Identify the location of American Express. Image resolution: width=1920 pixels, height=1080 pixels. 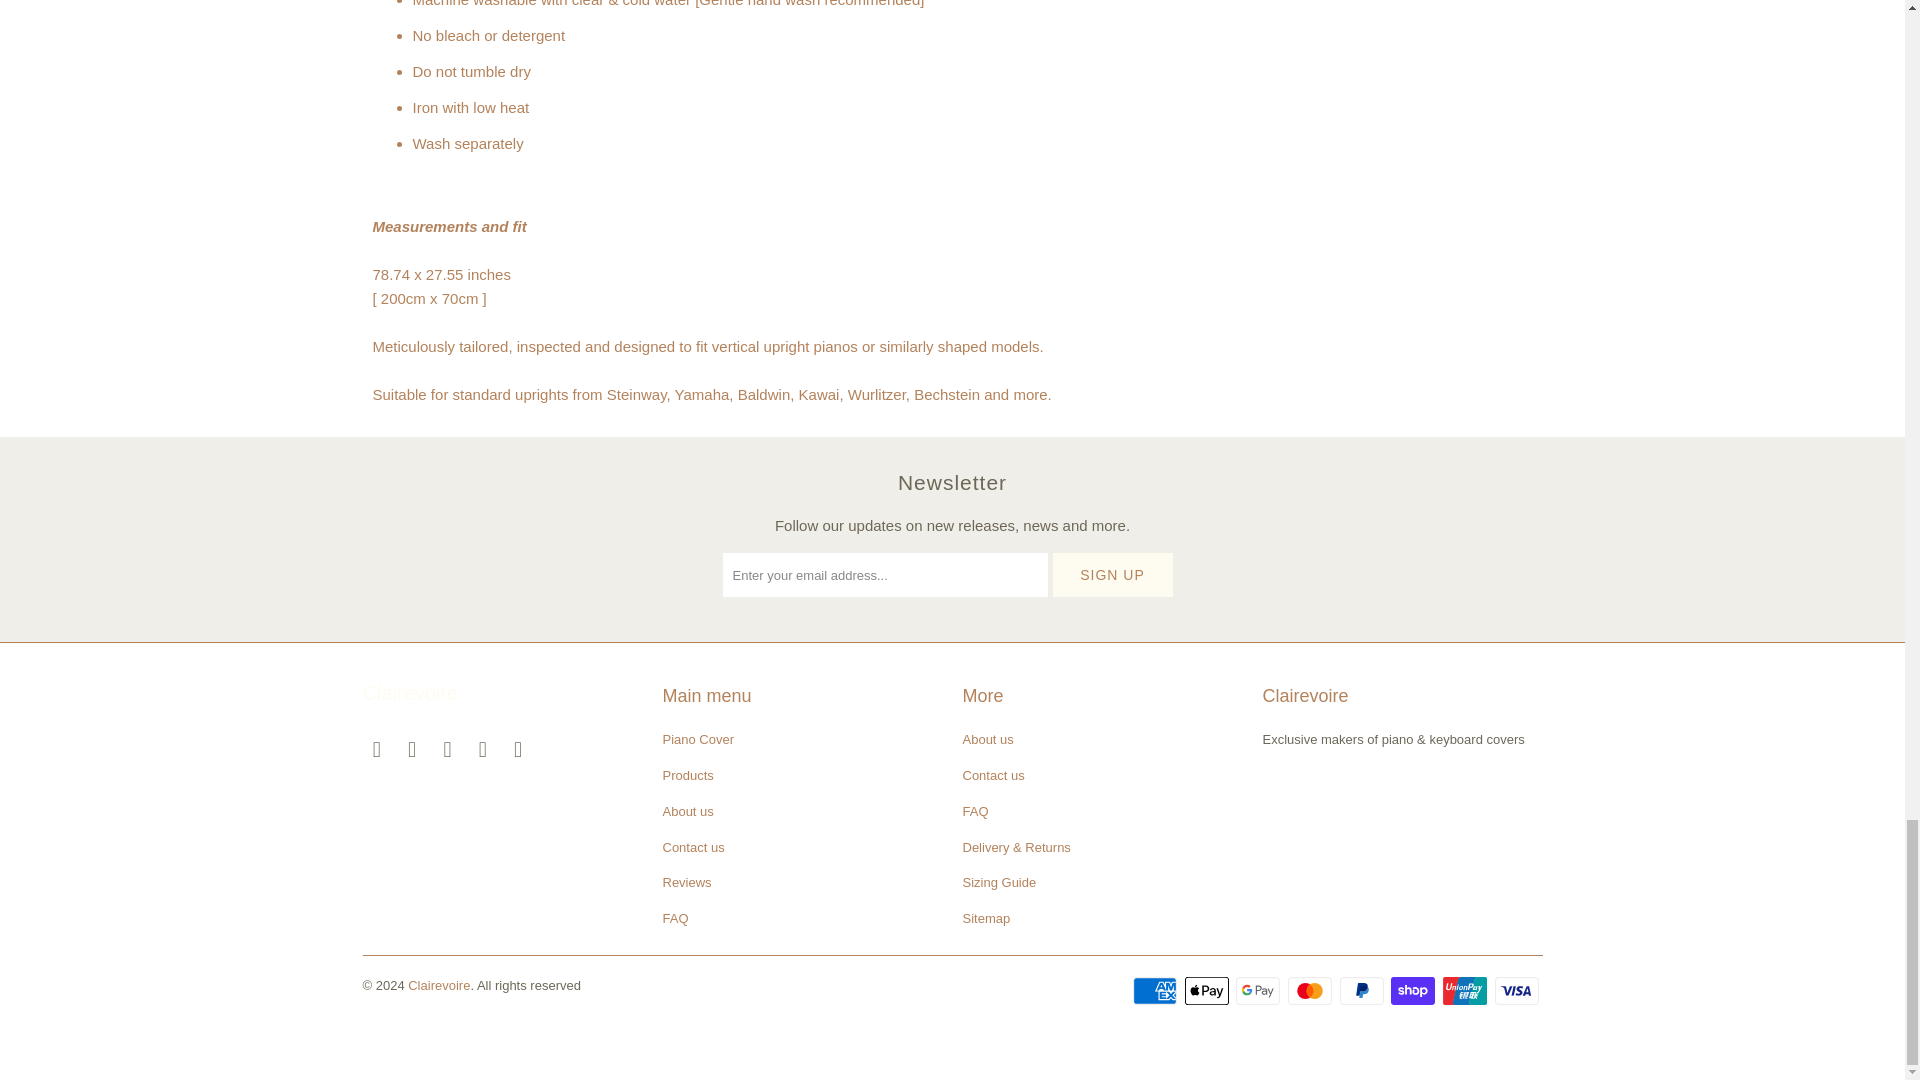
(1156, 990).